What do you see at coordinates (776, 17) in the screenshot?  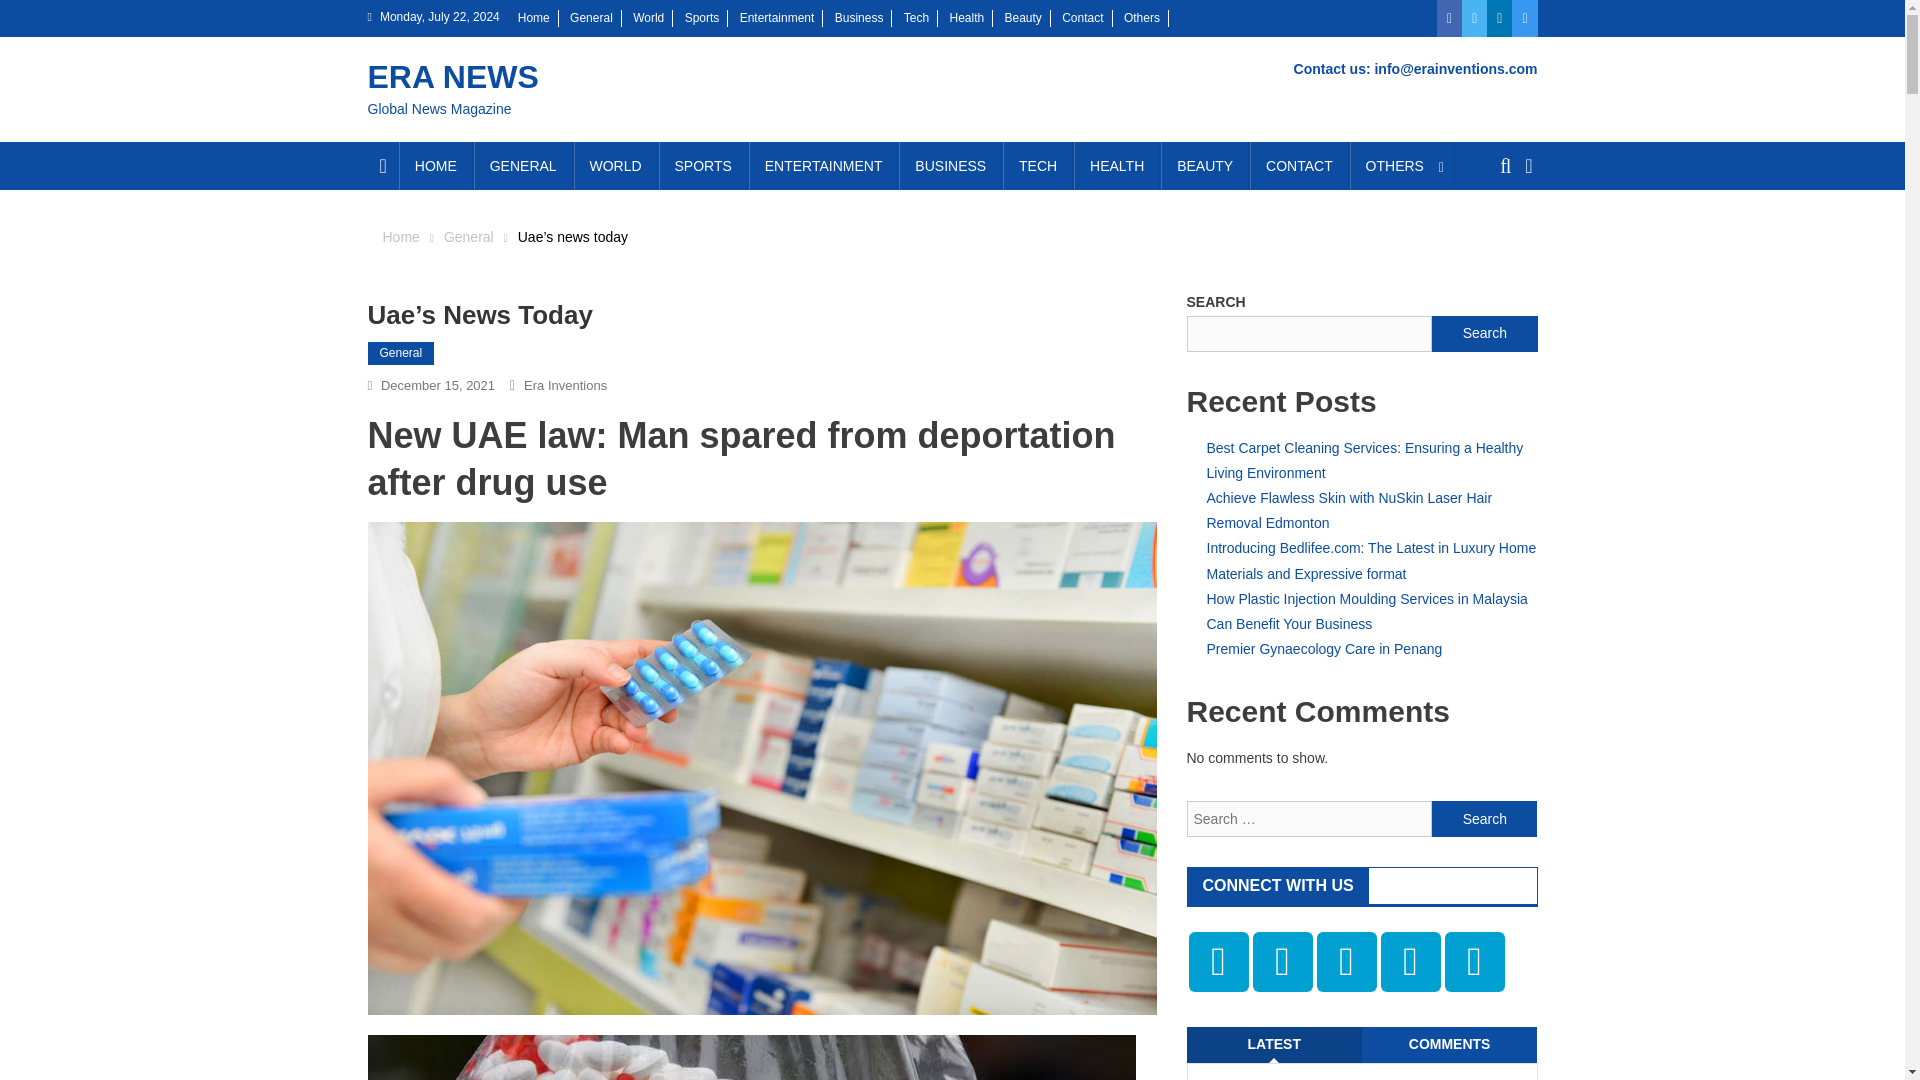 I see `Entertainment` at bounding box center [776, 17].